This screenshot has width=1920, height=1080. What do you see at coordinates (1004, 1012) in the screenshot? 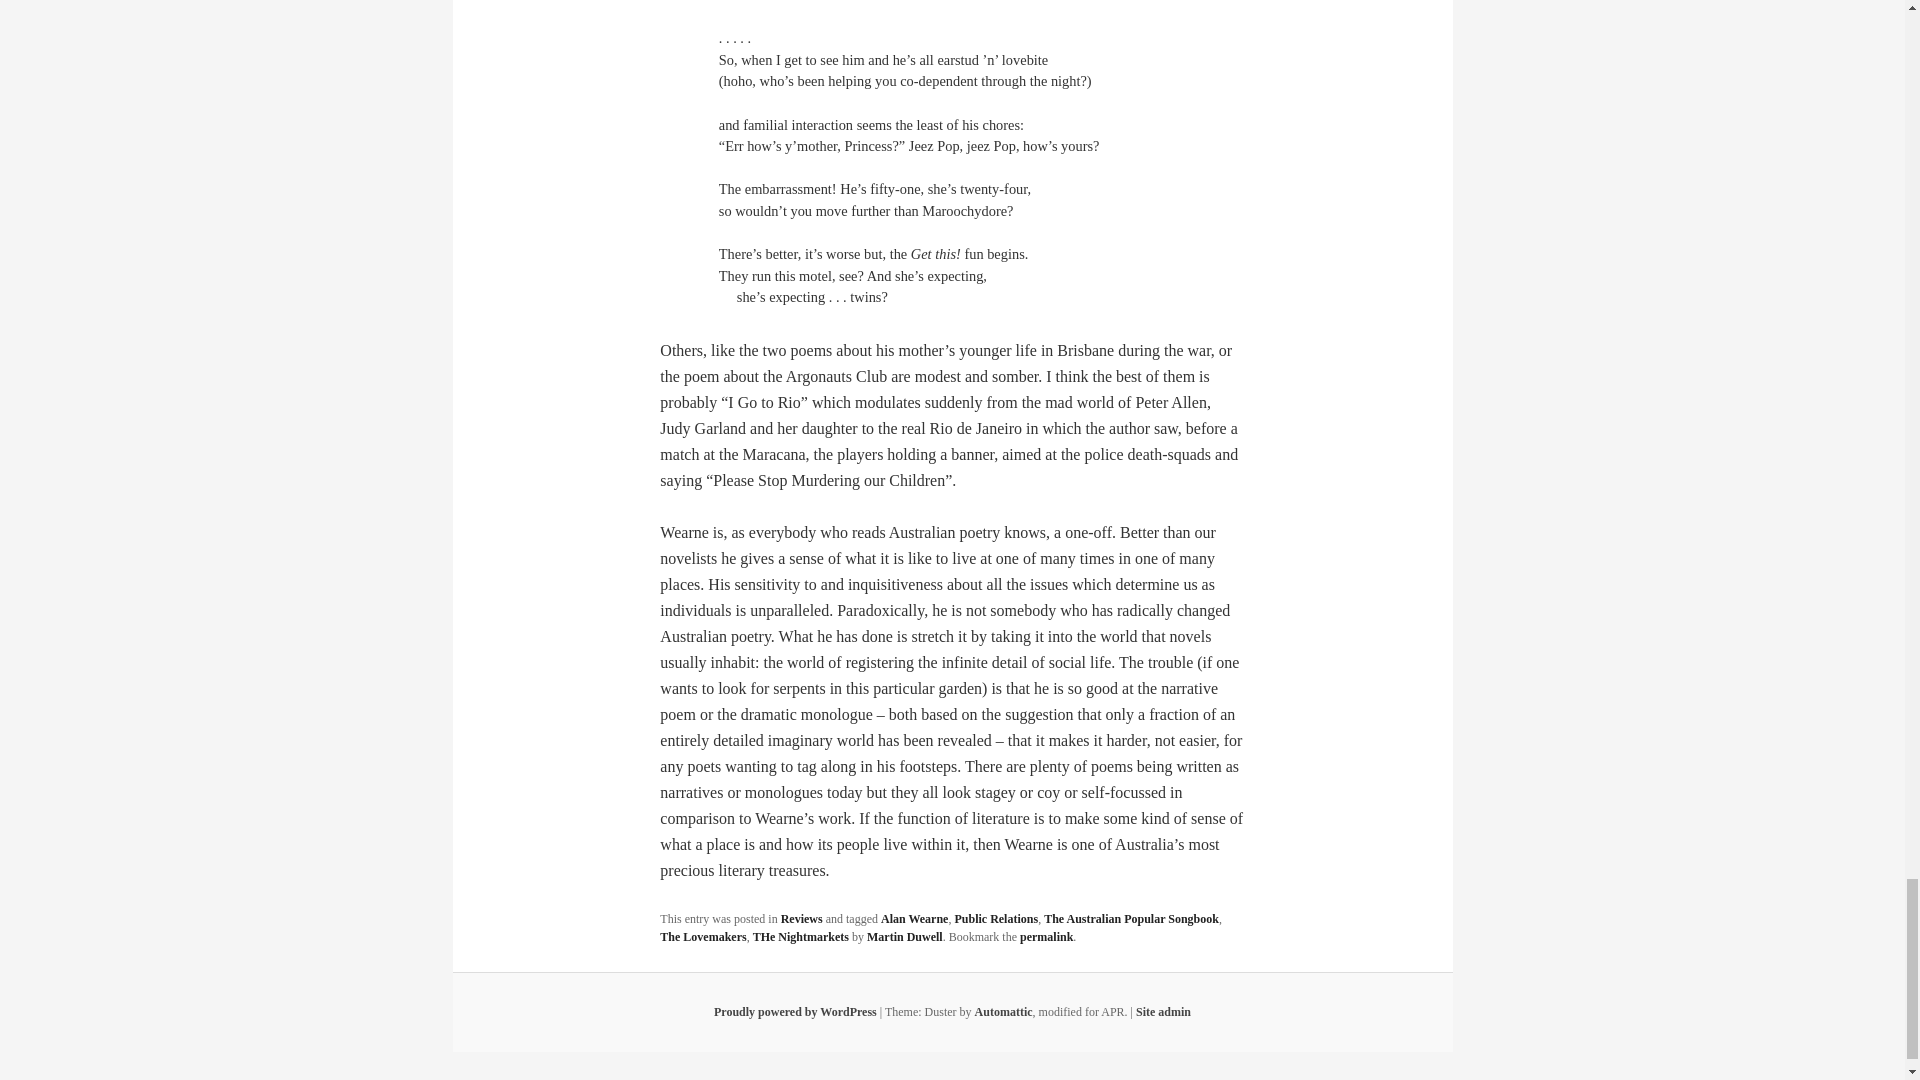
I see `Automattic` at bounding box center [1004, 1012].